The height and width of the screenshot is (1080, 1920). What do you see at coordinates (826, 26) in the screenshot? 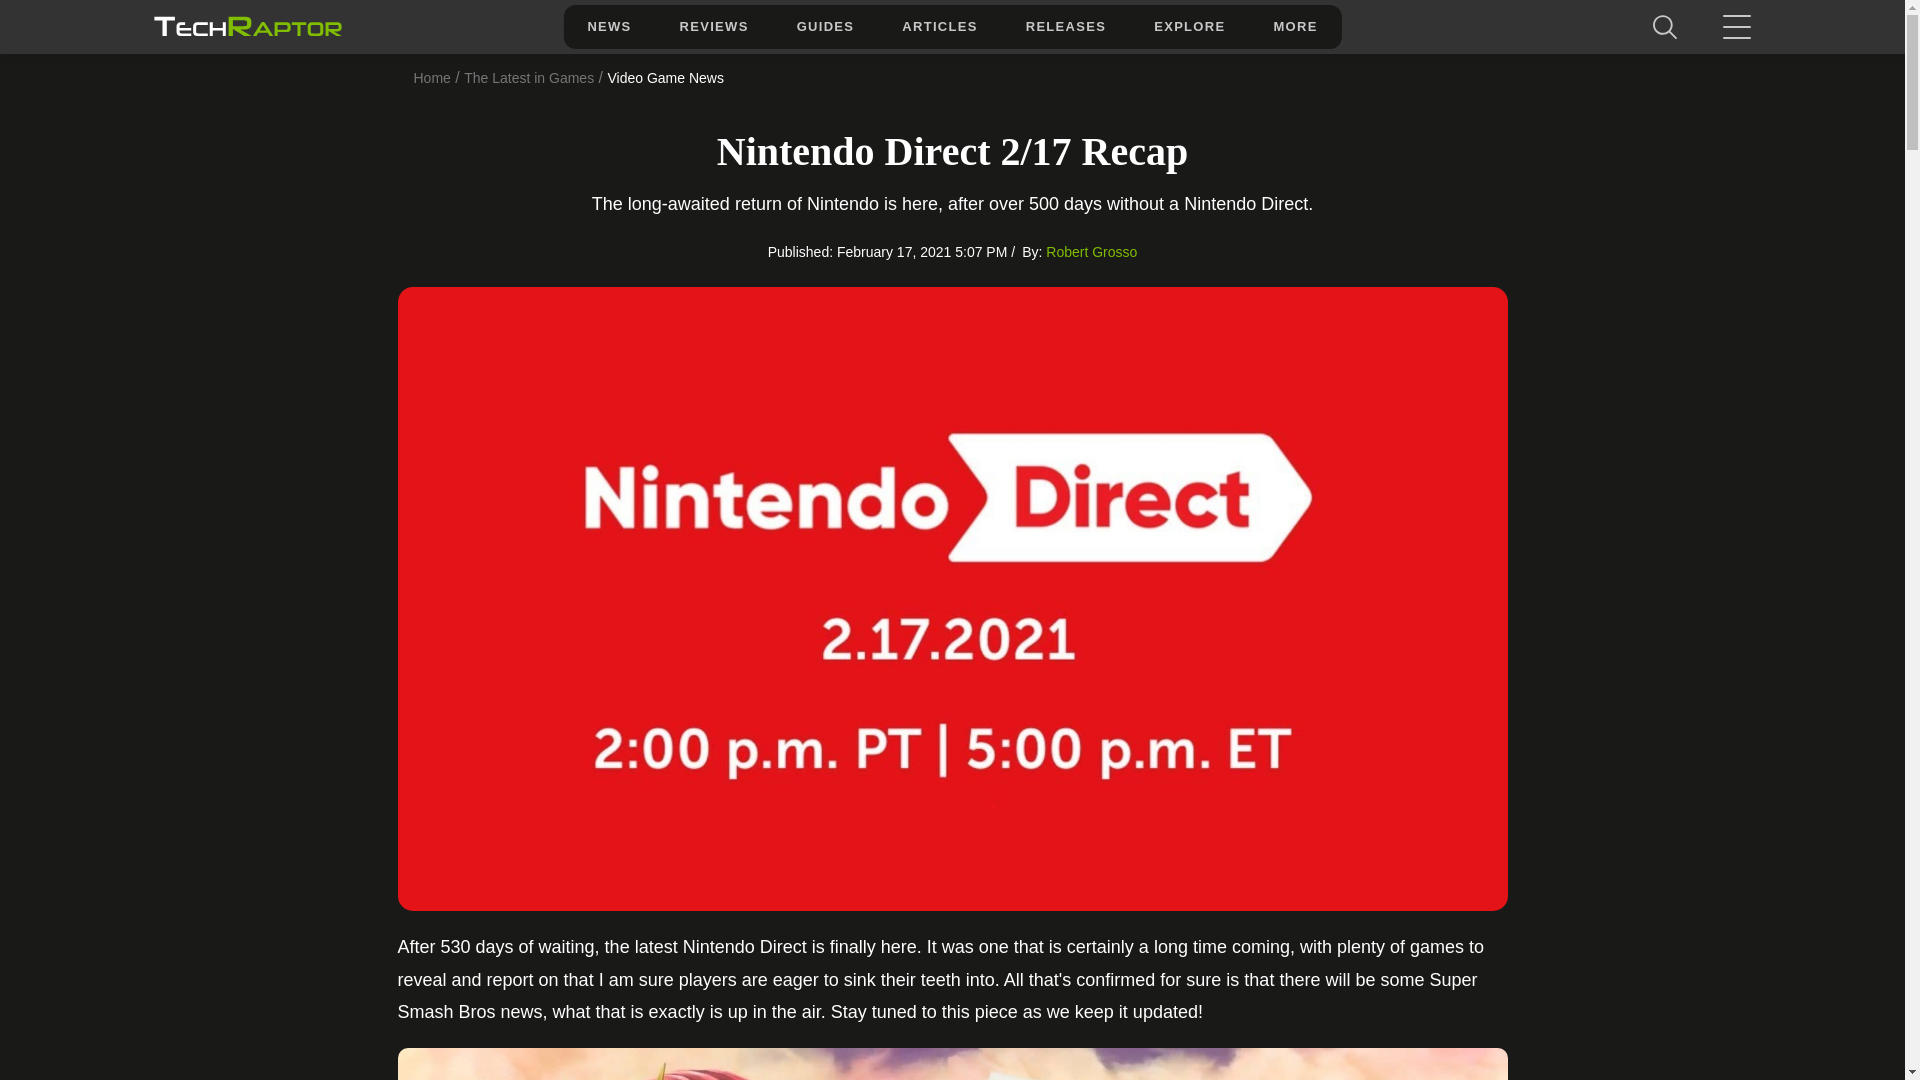
I see `GUIDES` at bounding box center [826, 26].